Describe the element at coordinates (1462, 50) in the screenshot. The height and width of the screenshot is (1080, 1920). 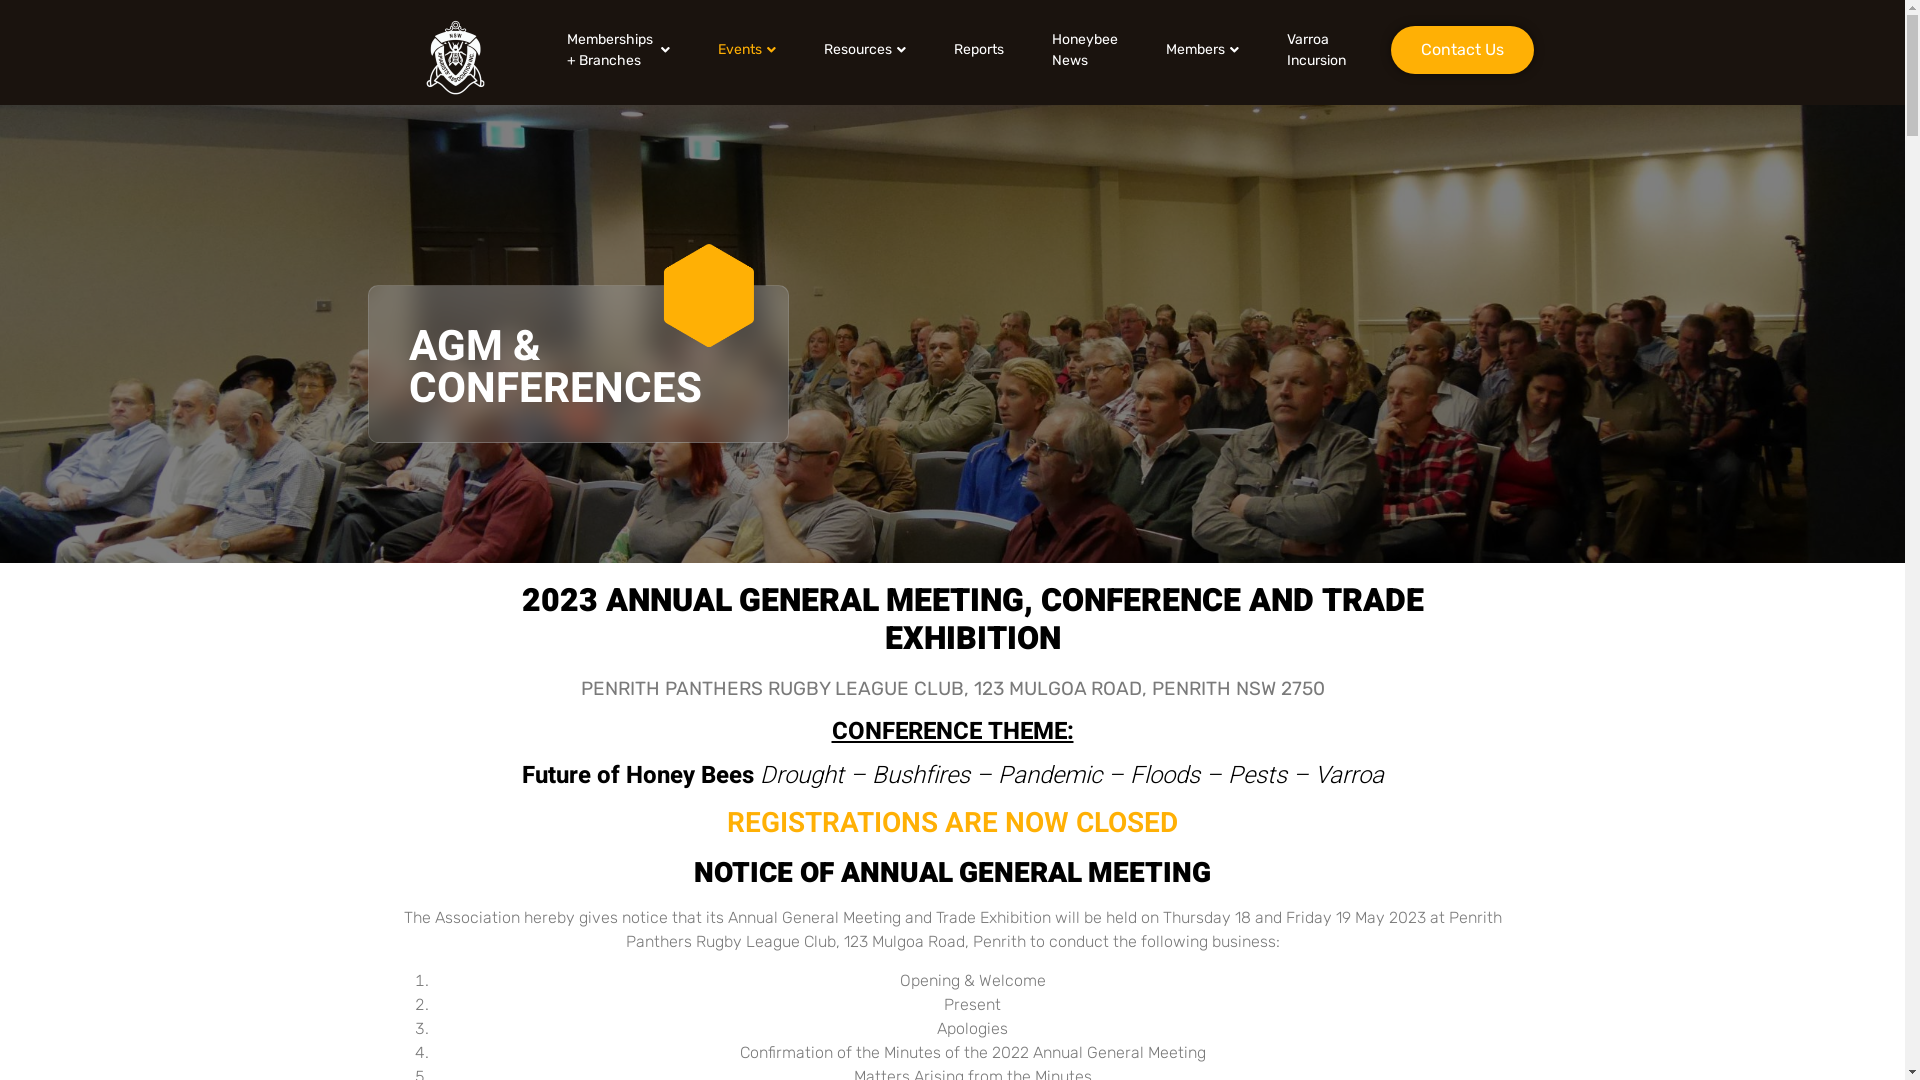
I see `Contact Us` at that location.